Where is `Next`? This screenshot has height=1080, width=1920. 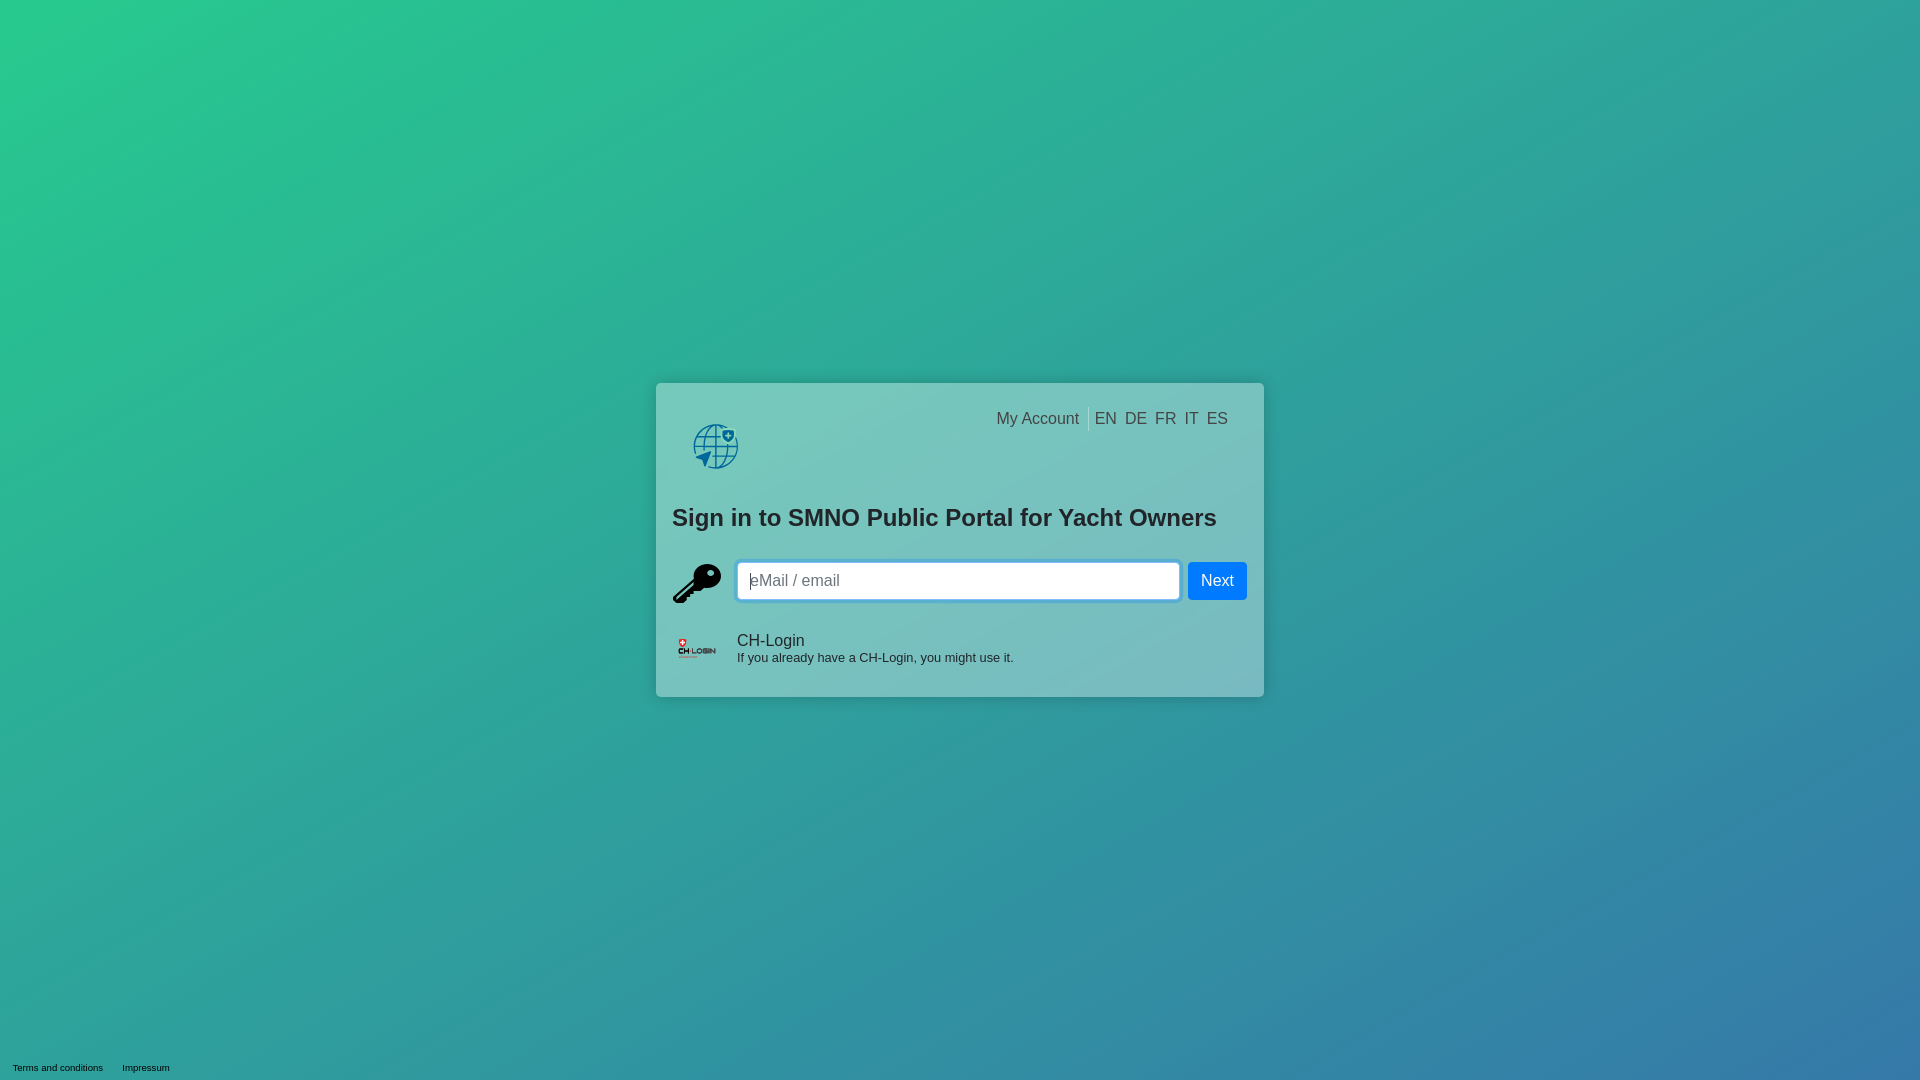 Next is located at coordinates (1218, 581).